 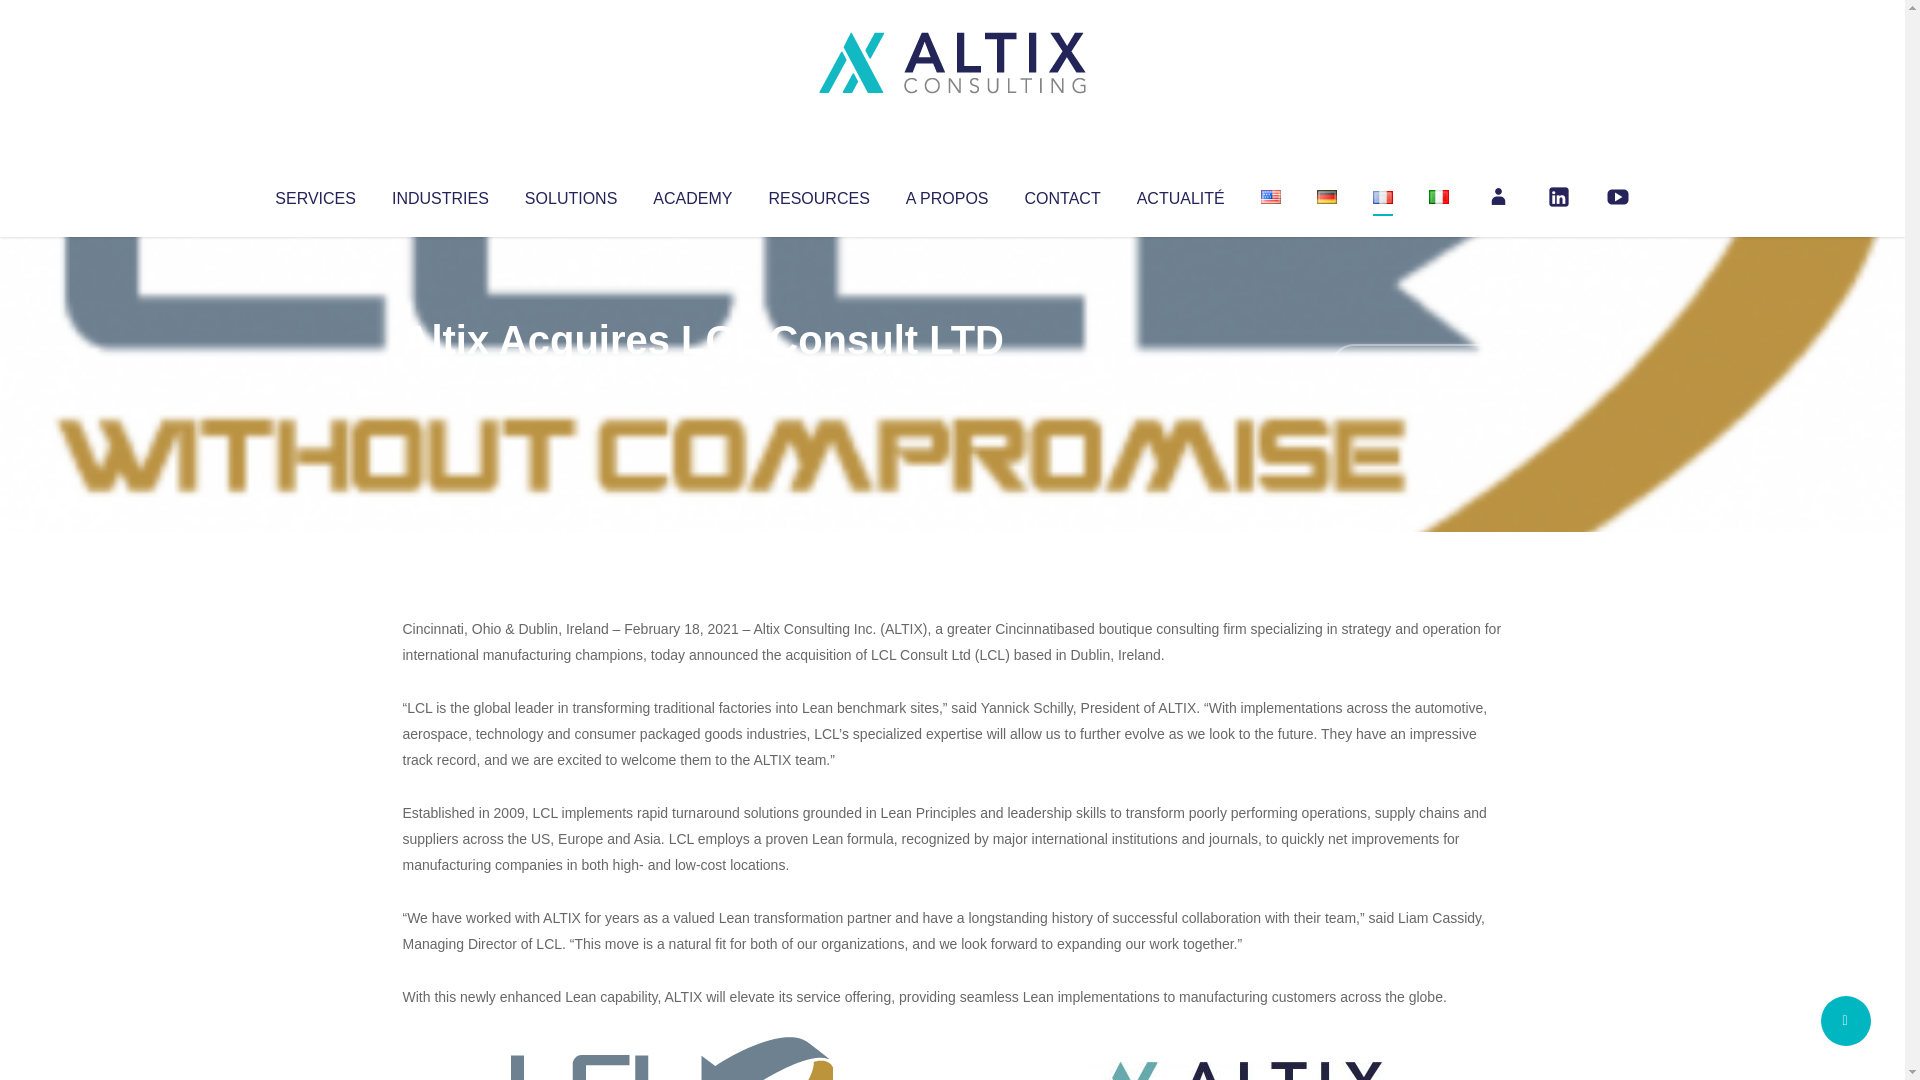 What do you see at coordinates (570, 194) in the screenshot?
I see `SOLUTIONS` at bounding box center [570, 194].